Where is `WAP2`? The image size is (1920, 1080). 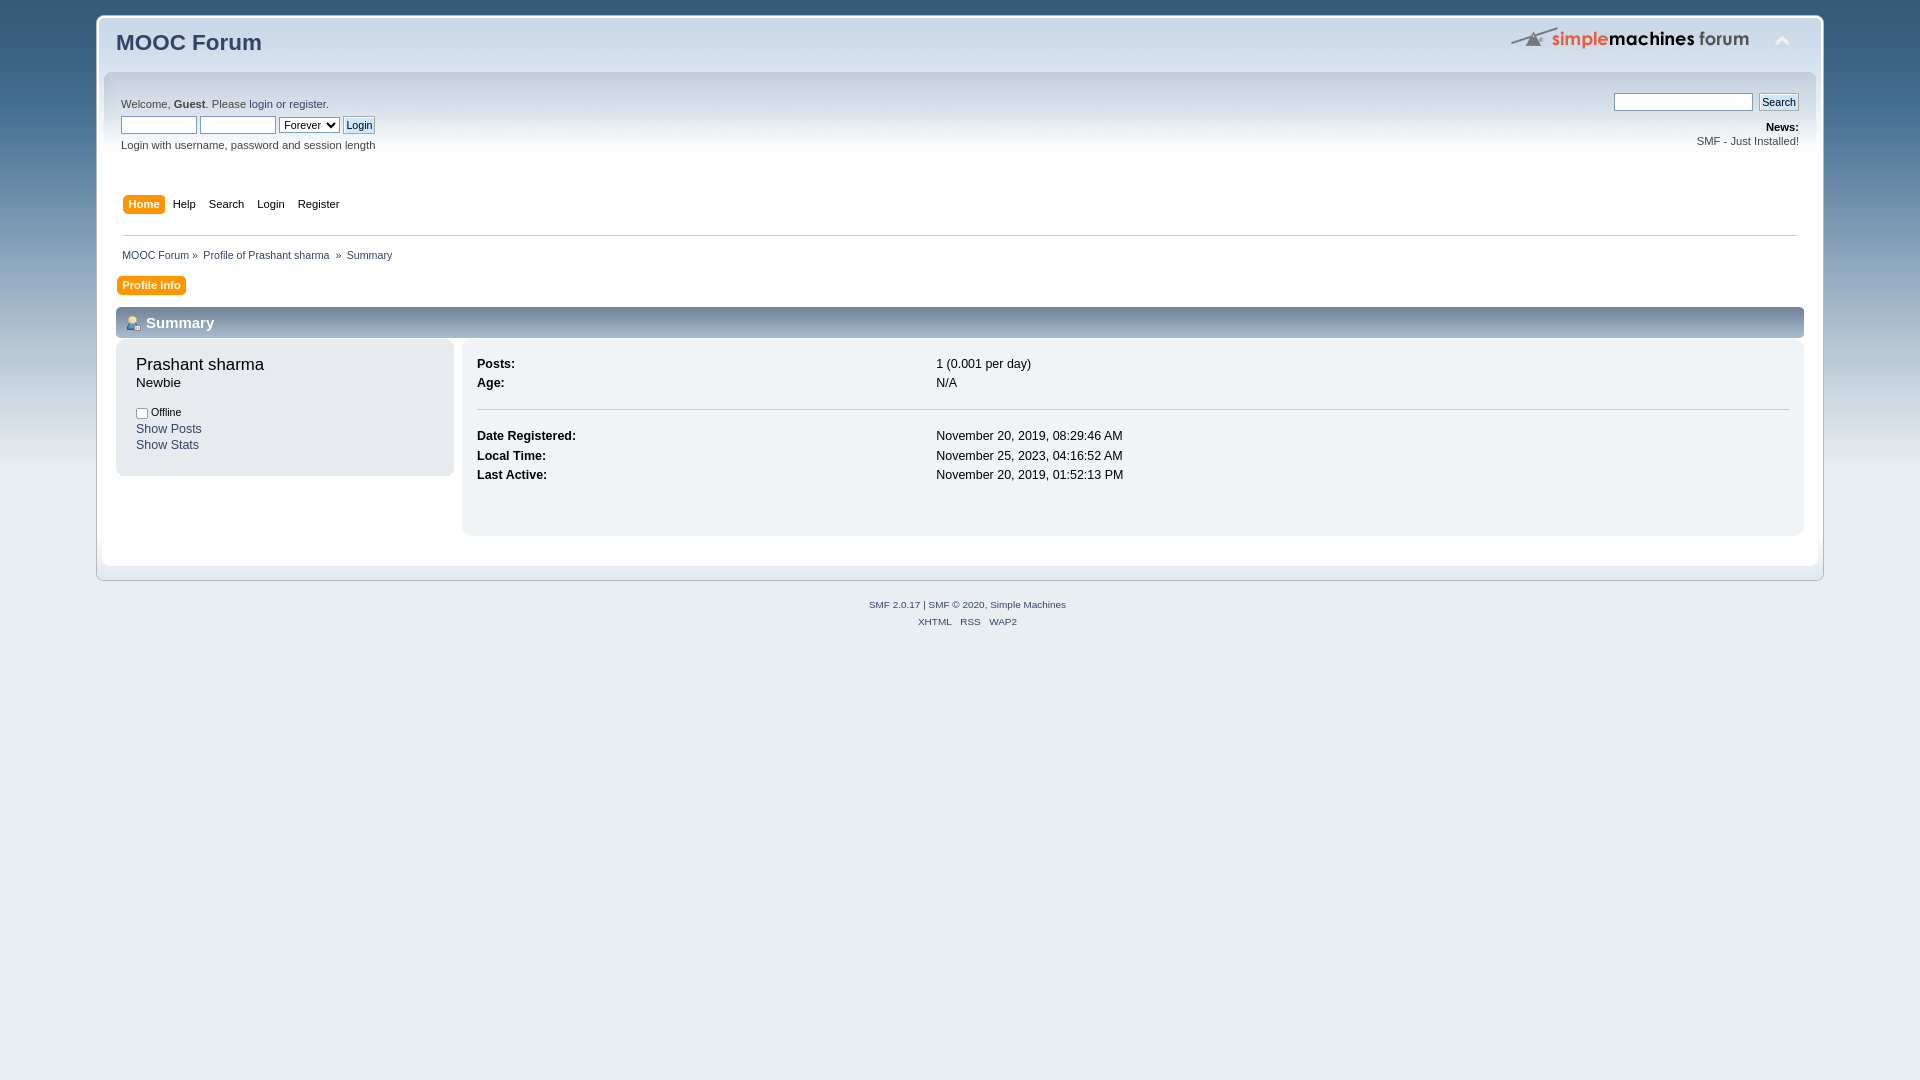
WAP2 is located at coordinates (1003, 622).